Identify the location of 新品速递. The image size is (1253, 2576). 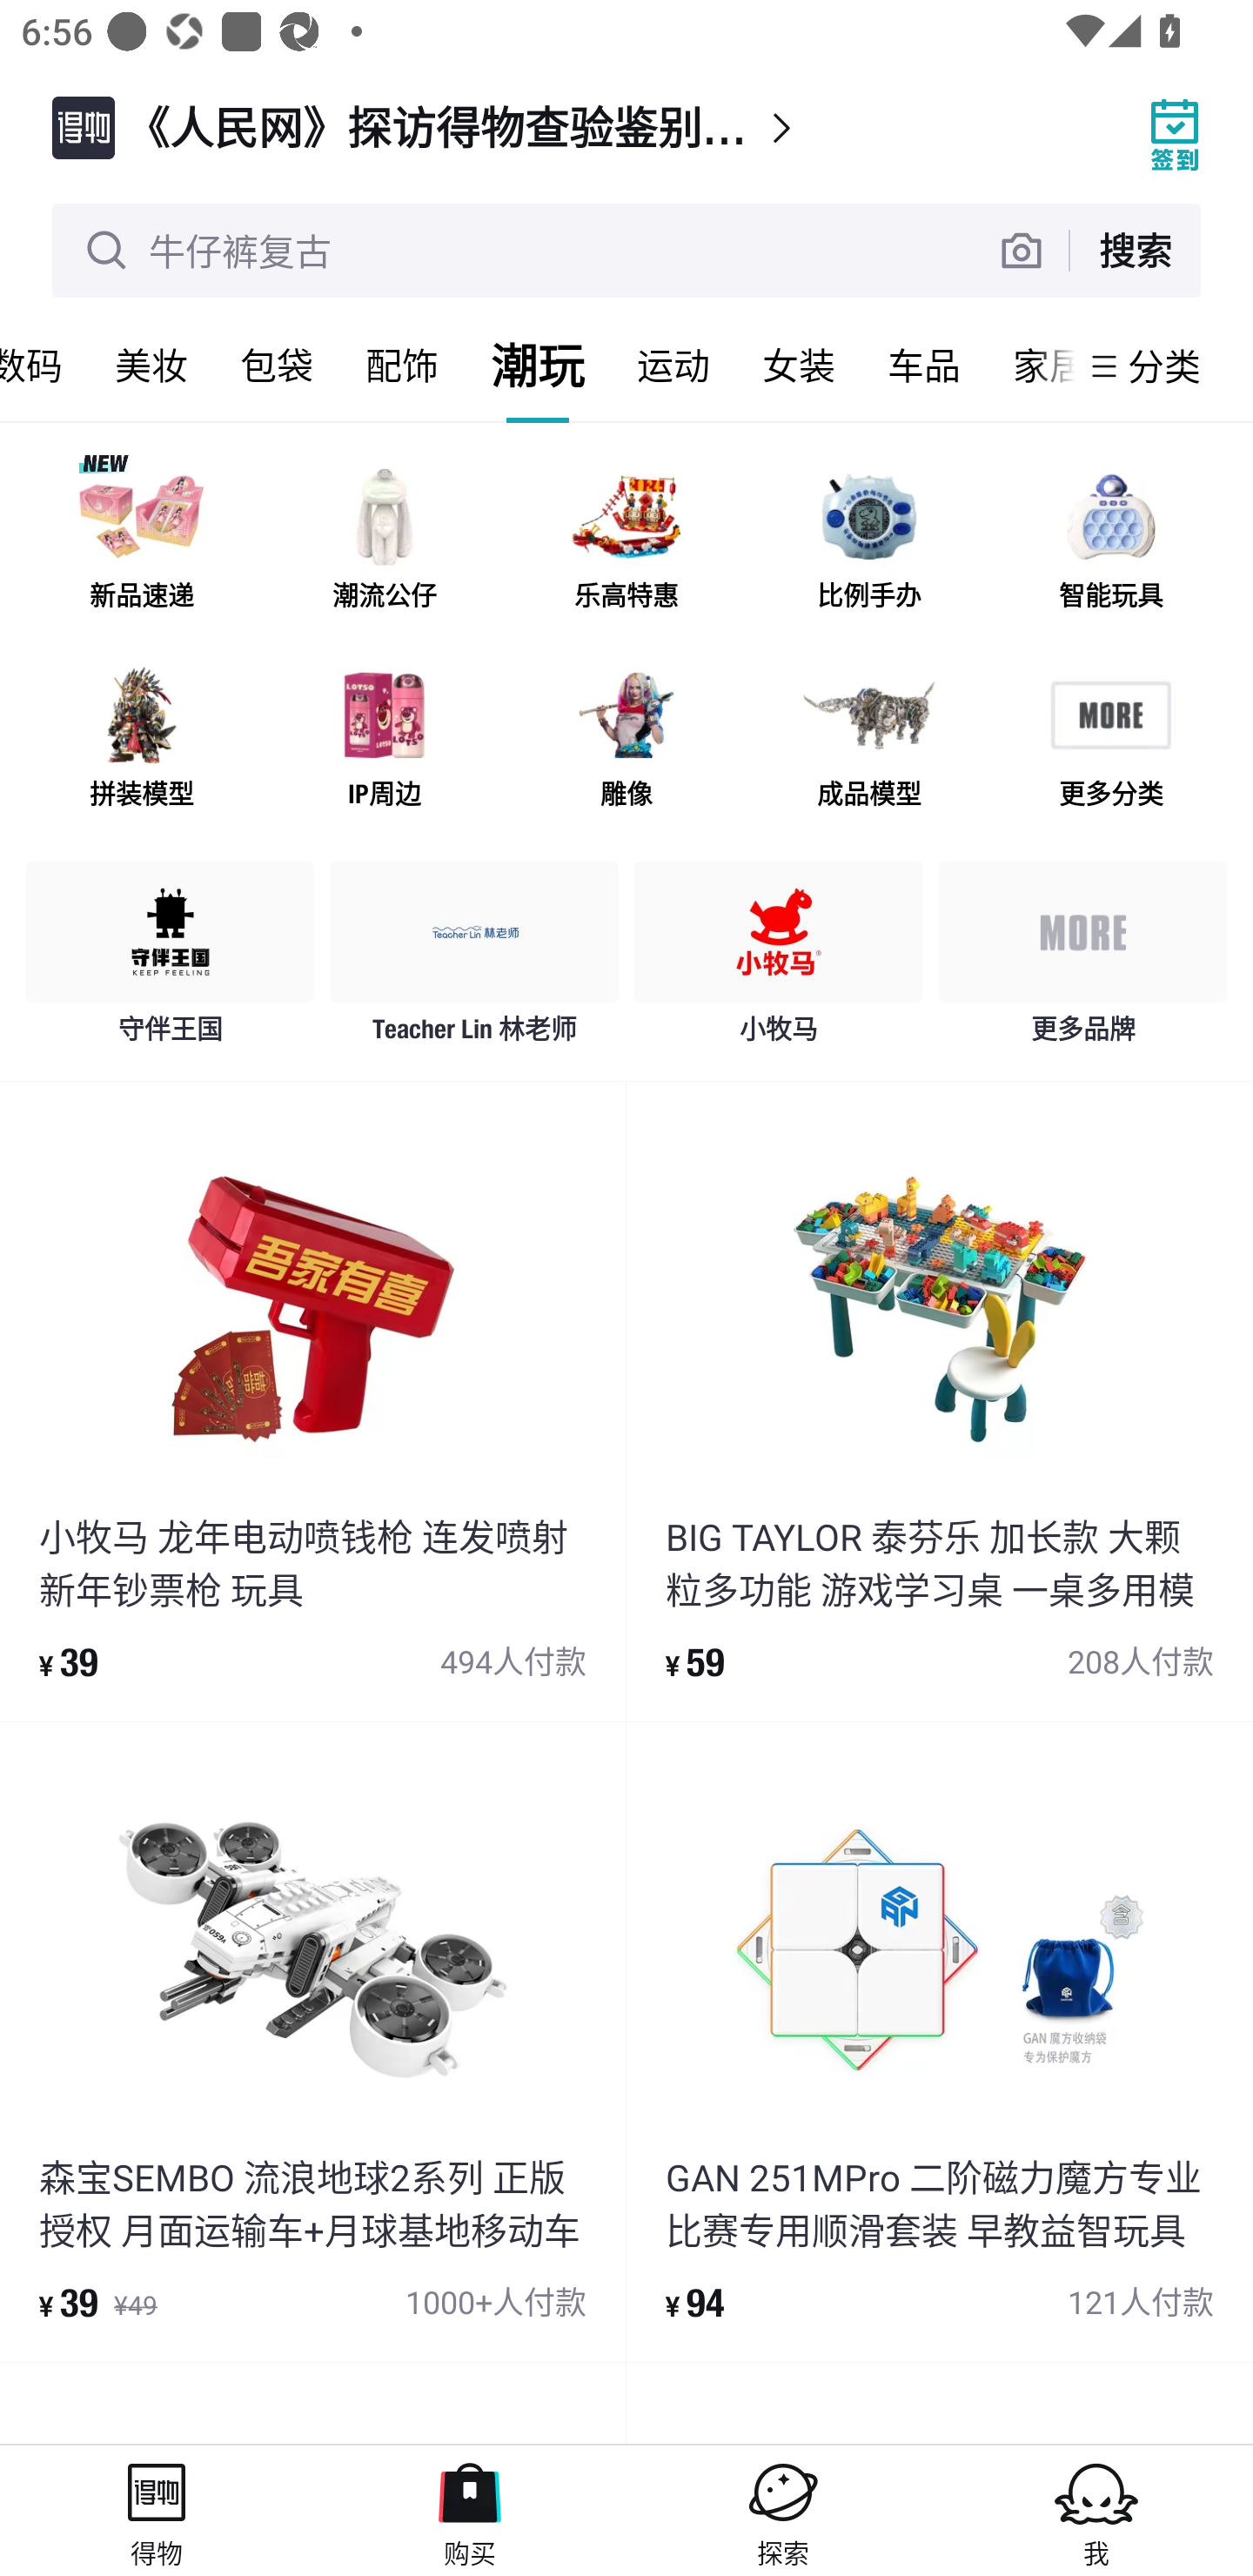
(142, 542).